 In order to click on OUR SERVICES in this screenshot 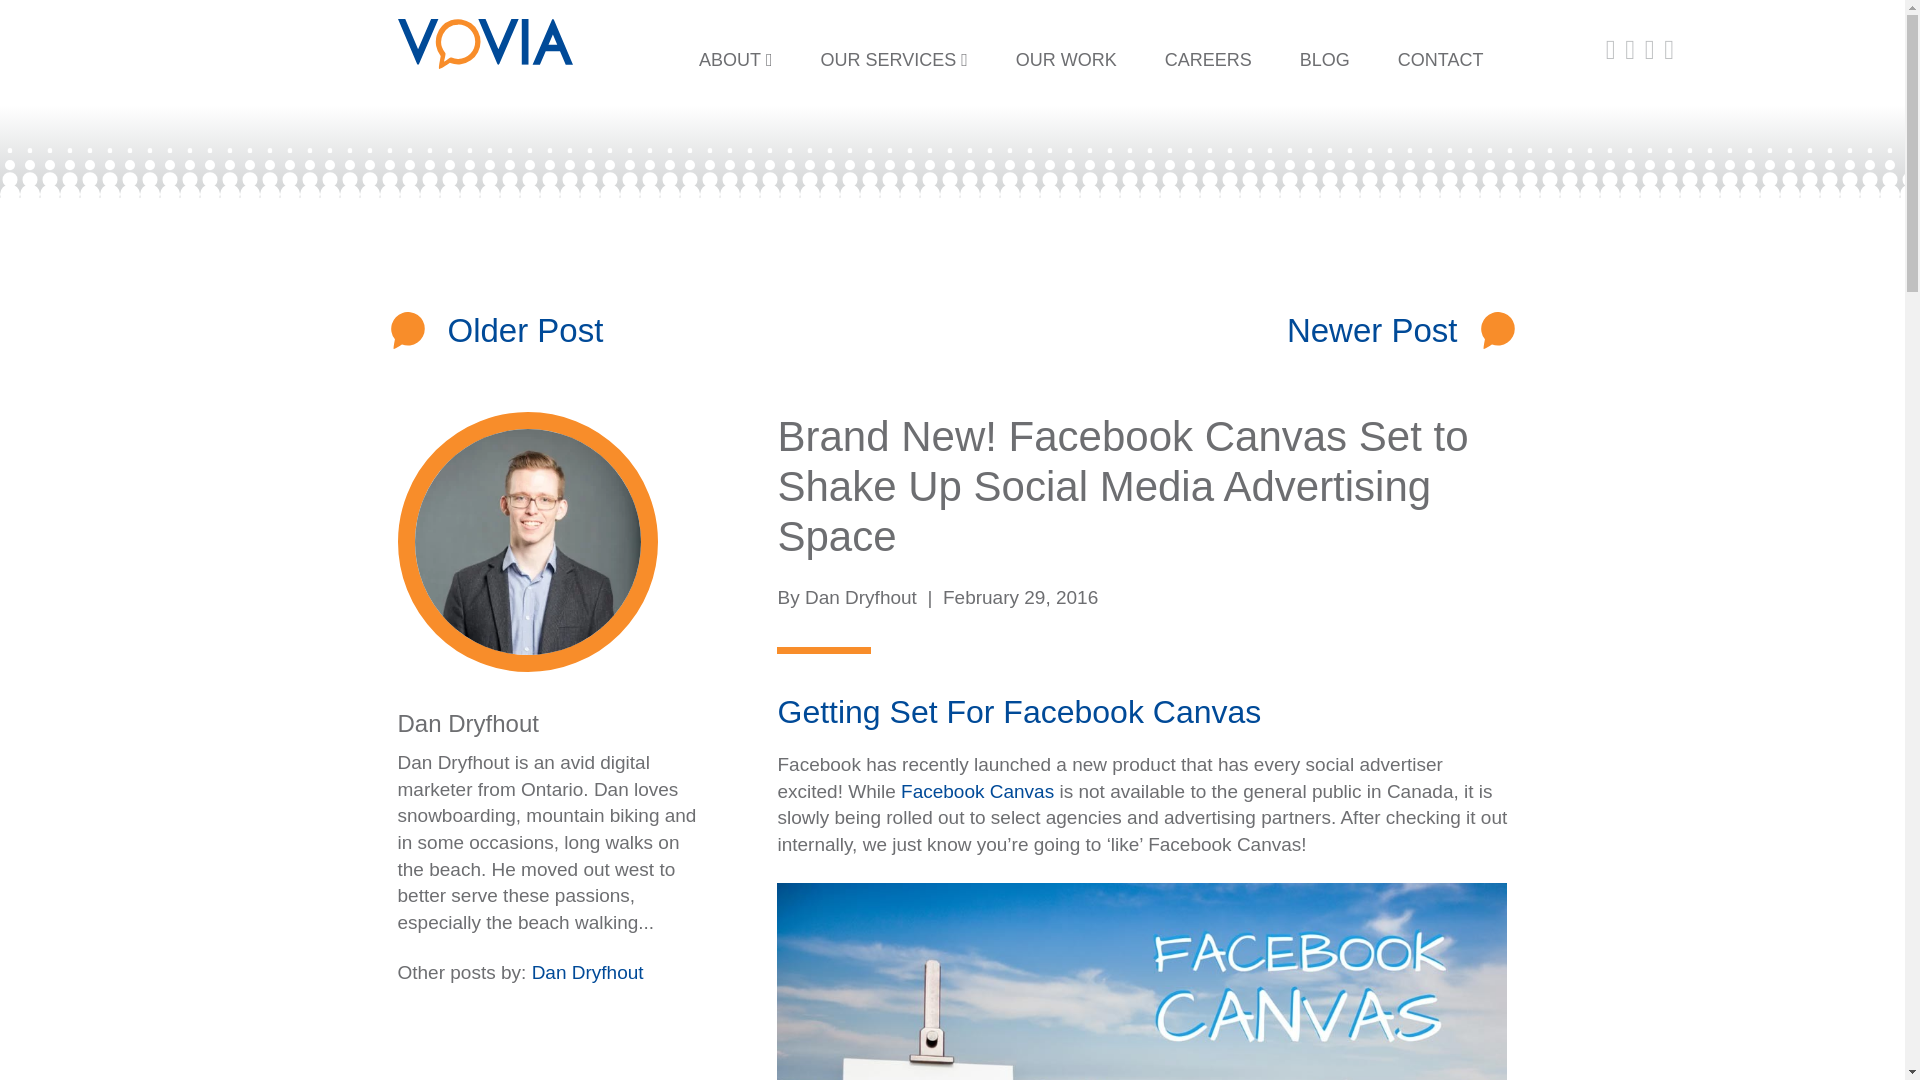, I will do `click(893, 60)`.